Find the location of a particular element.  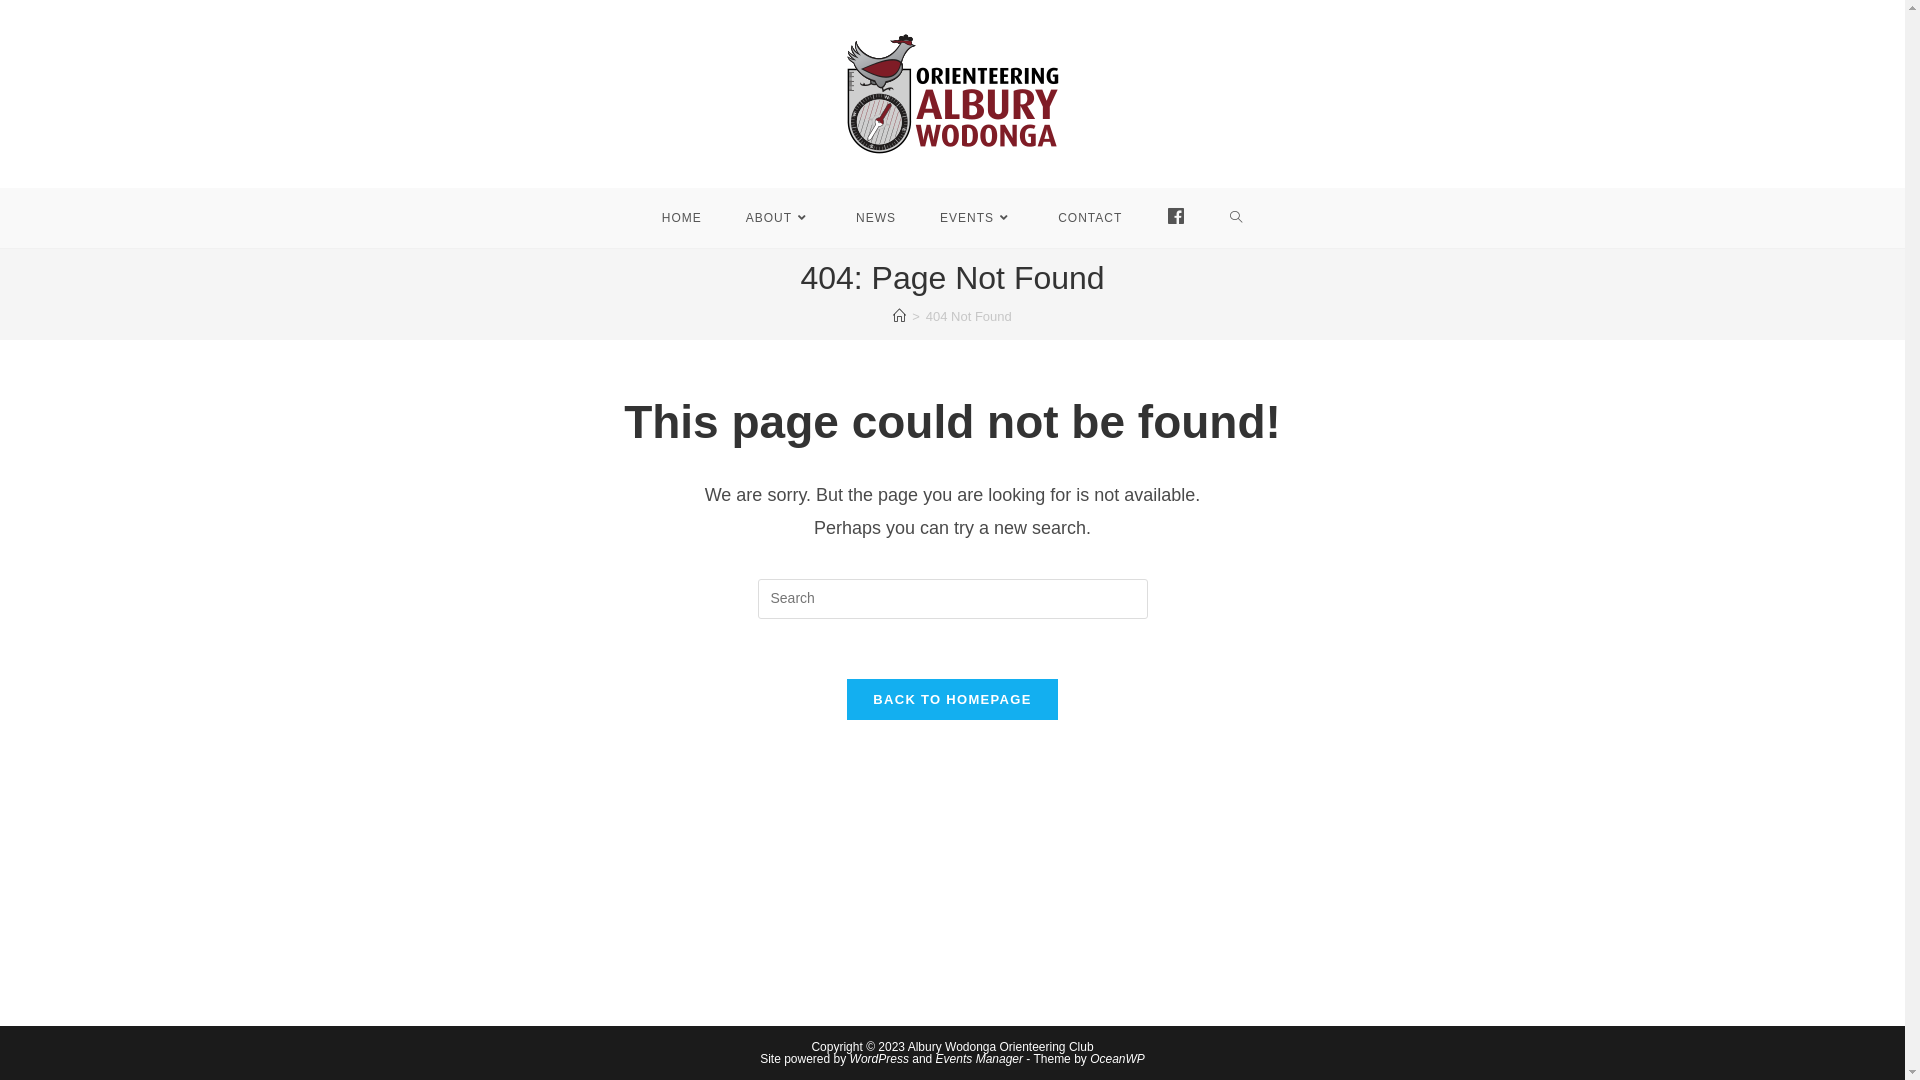

BACK TO HOMEPAGE is located at coordinates (952, 700).